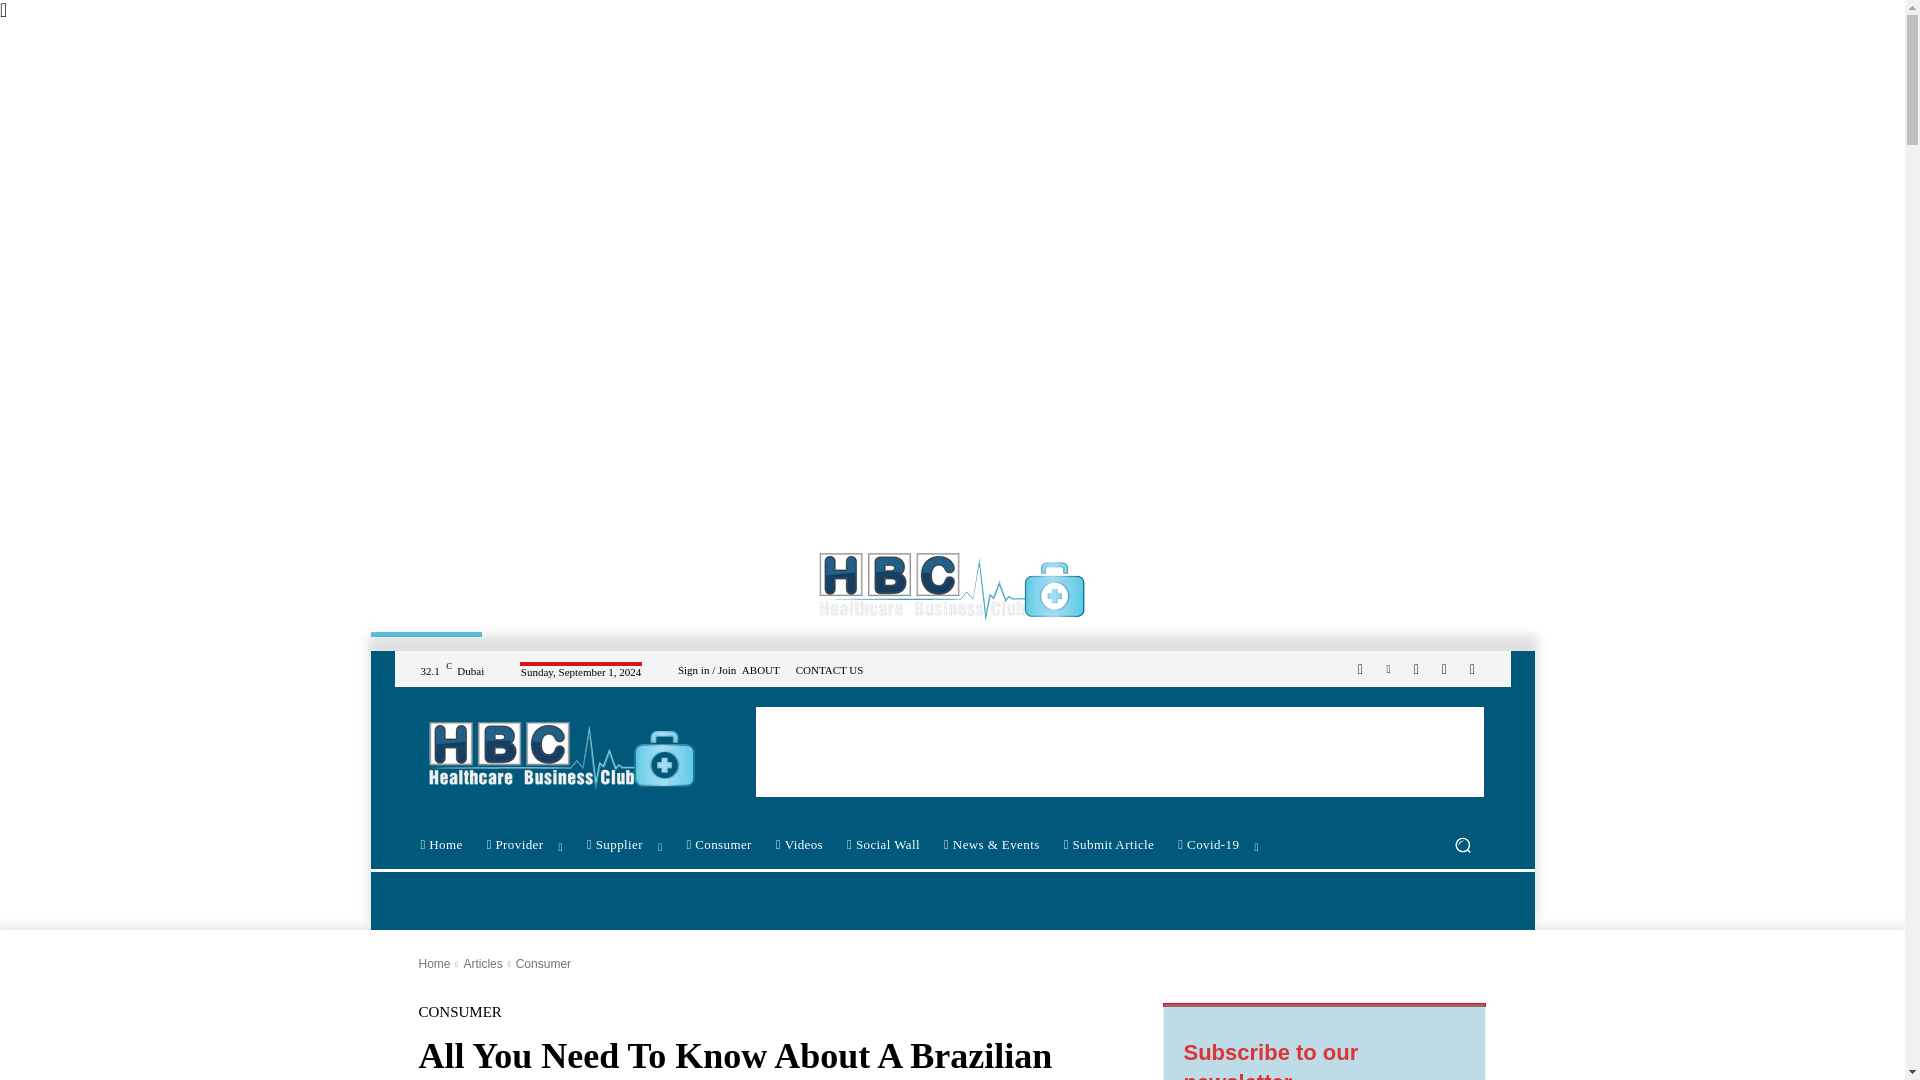  Describe the element at coordinates (830, 670) in the screenshot. I see `CONTACT US` at that location.